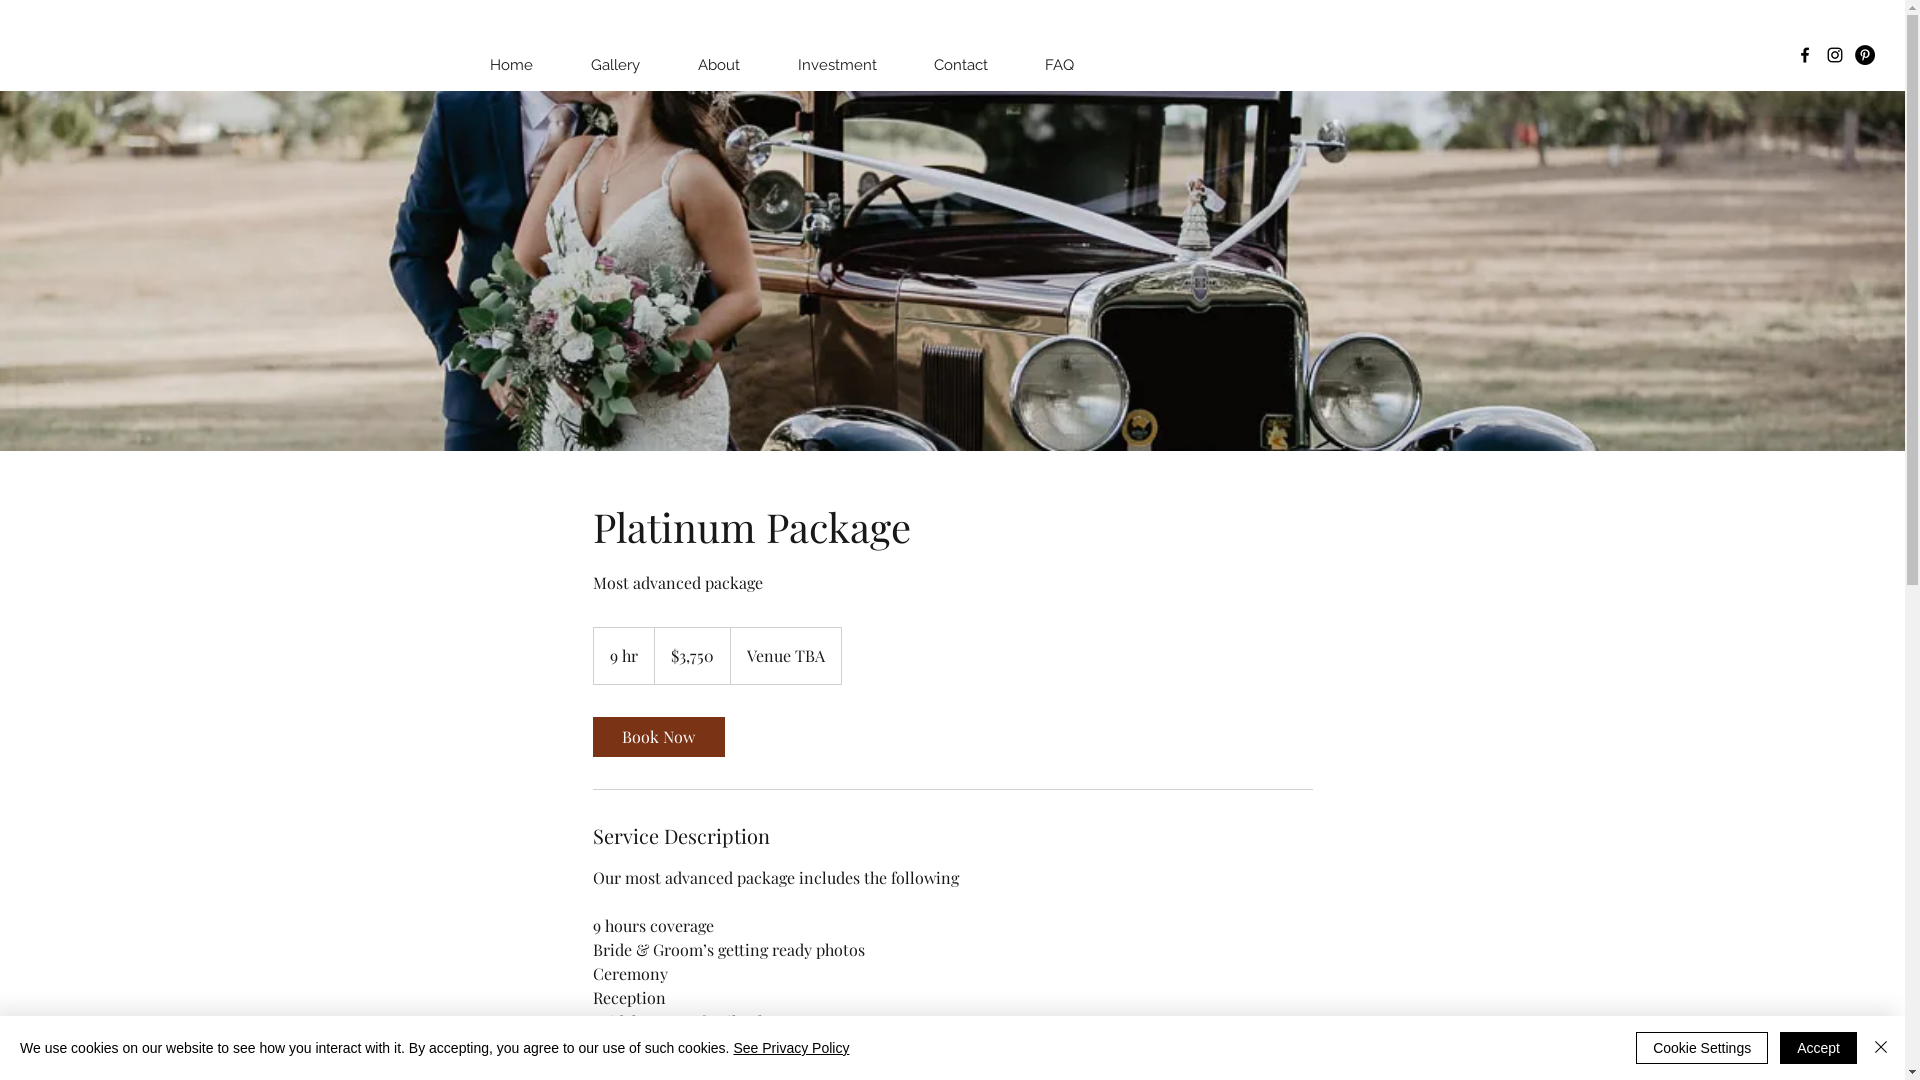  I want to click on FAQ, so click(1059, 65).